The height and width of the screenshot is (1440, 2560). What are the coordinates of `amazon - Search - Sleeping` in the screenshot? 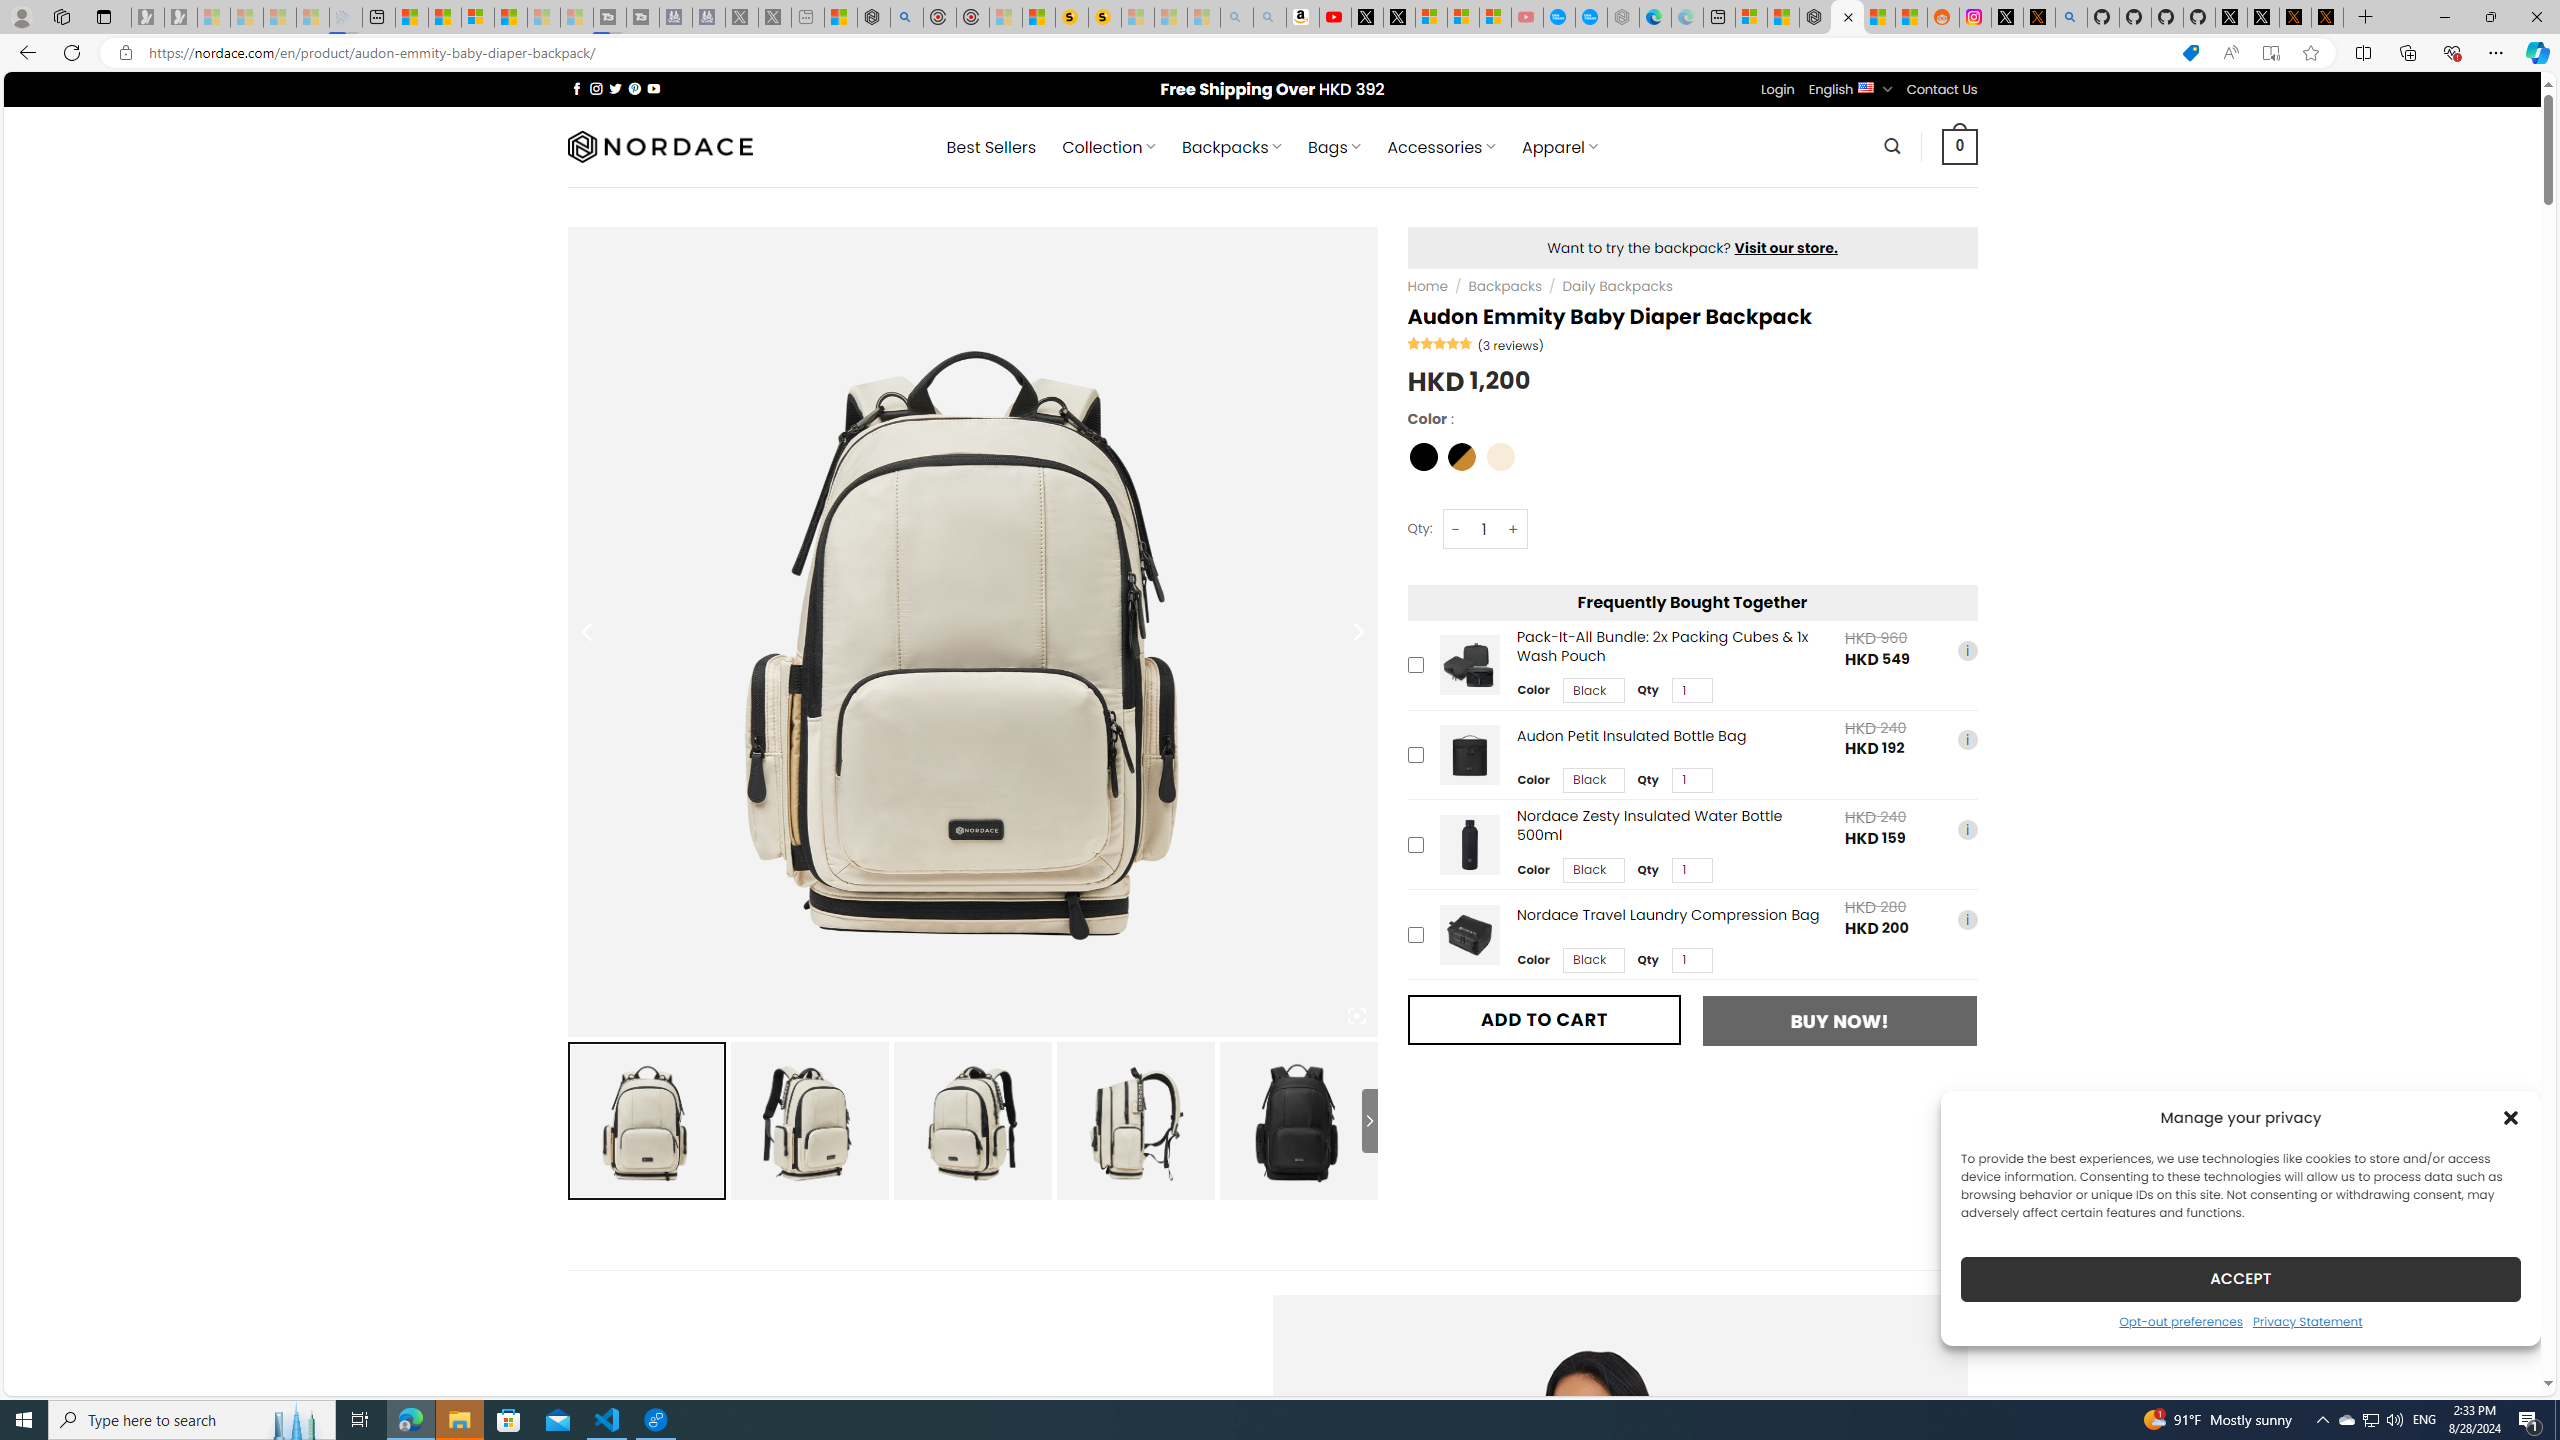 It's located at (1236, 17).